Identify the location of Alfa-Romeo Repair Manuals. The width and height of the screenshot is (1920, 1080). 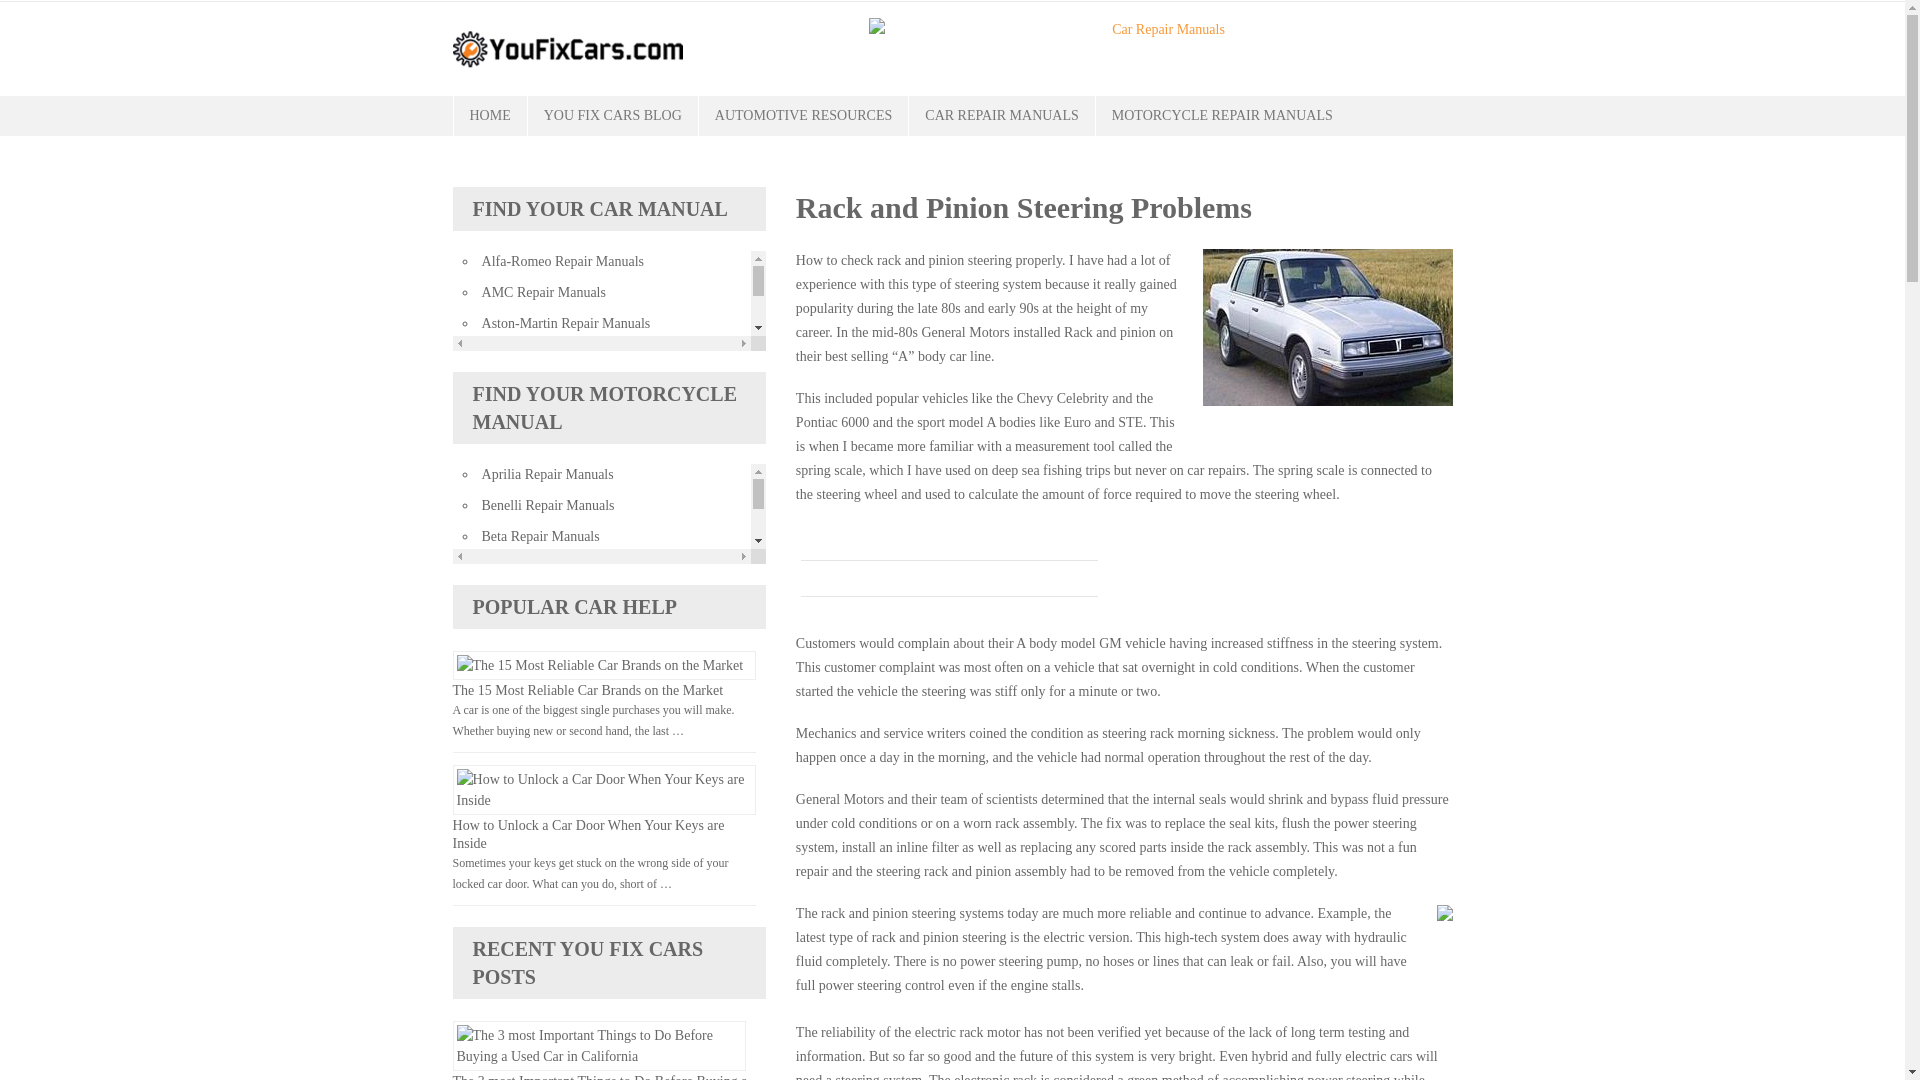
(563, 260).